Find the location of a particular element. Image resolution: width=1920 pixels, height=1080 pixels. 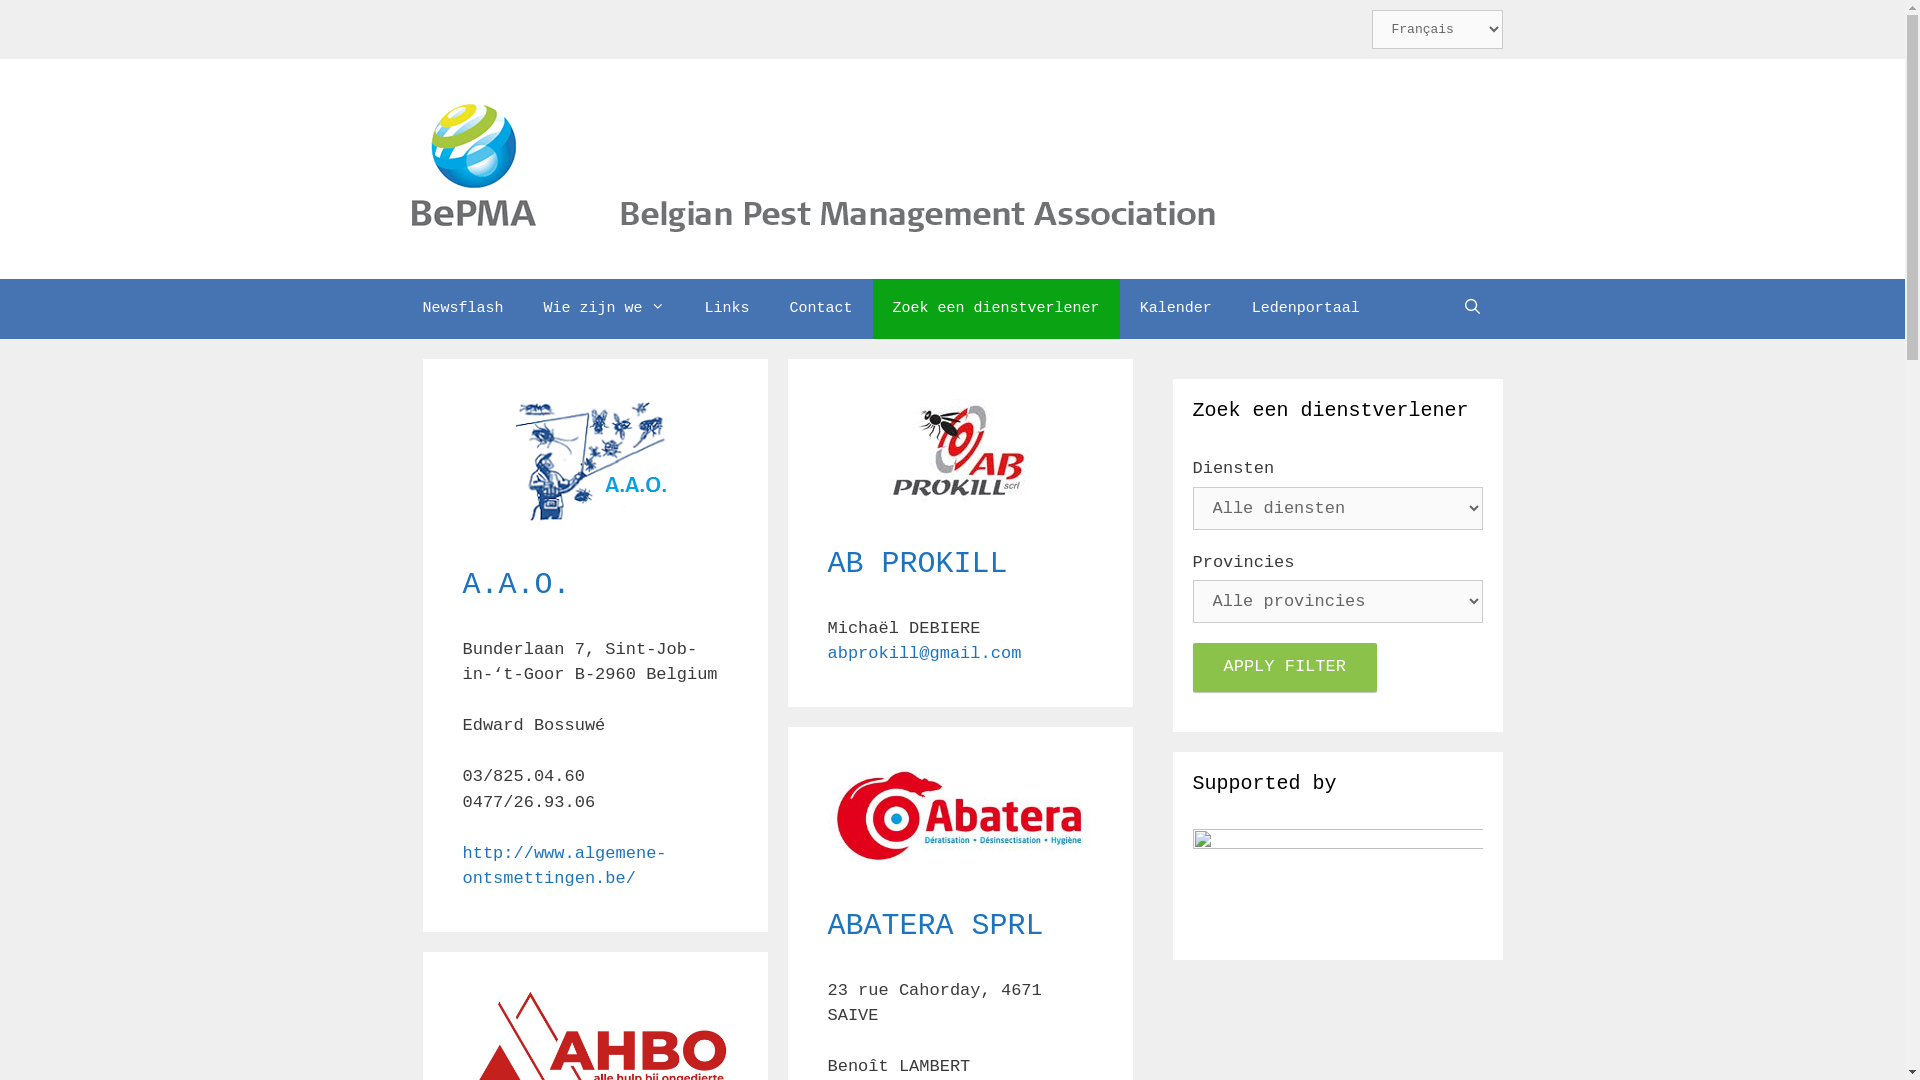

ABATERA SPRL is located at coordinates (936, 926).